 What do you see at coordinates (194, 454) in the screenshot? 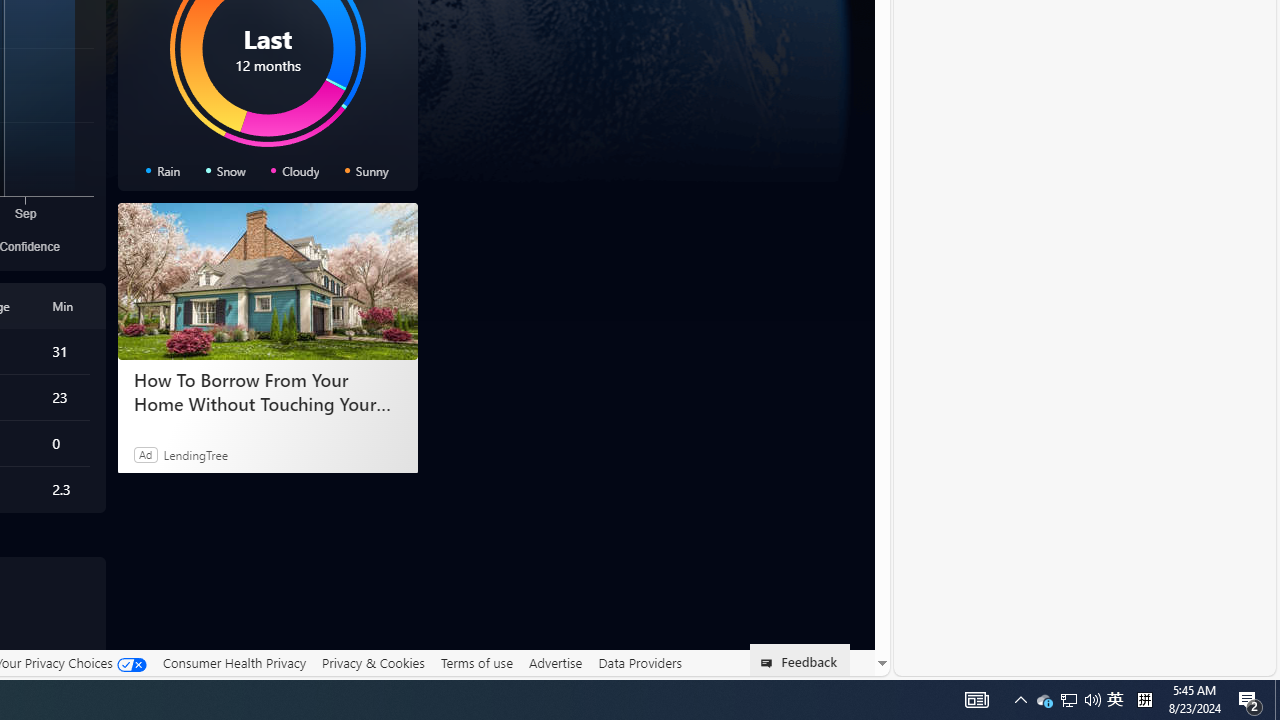
I see `LendingTree` at bounding box center [194, 454].